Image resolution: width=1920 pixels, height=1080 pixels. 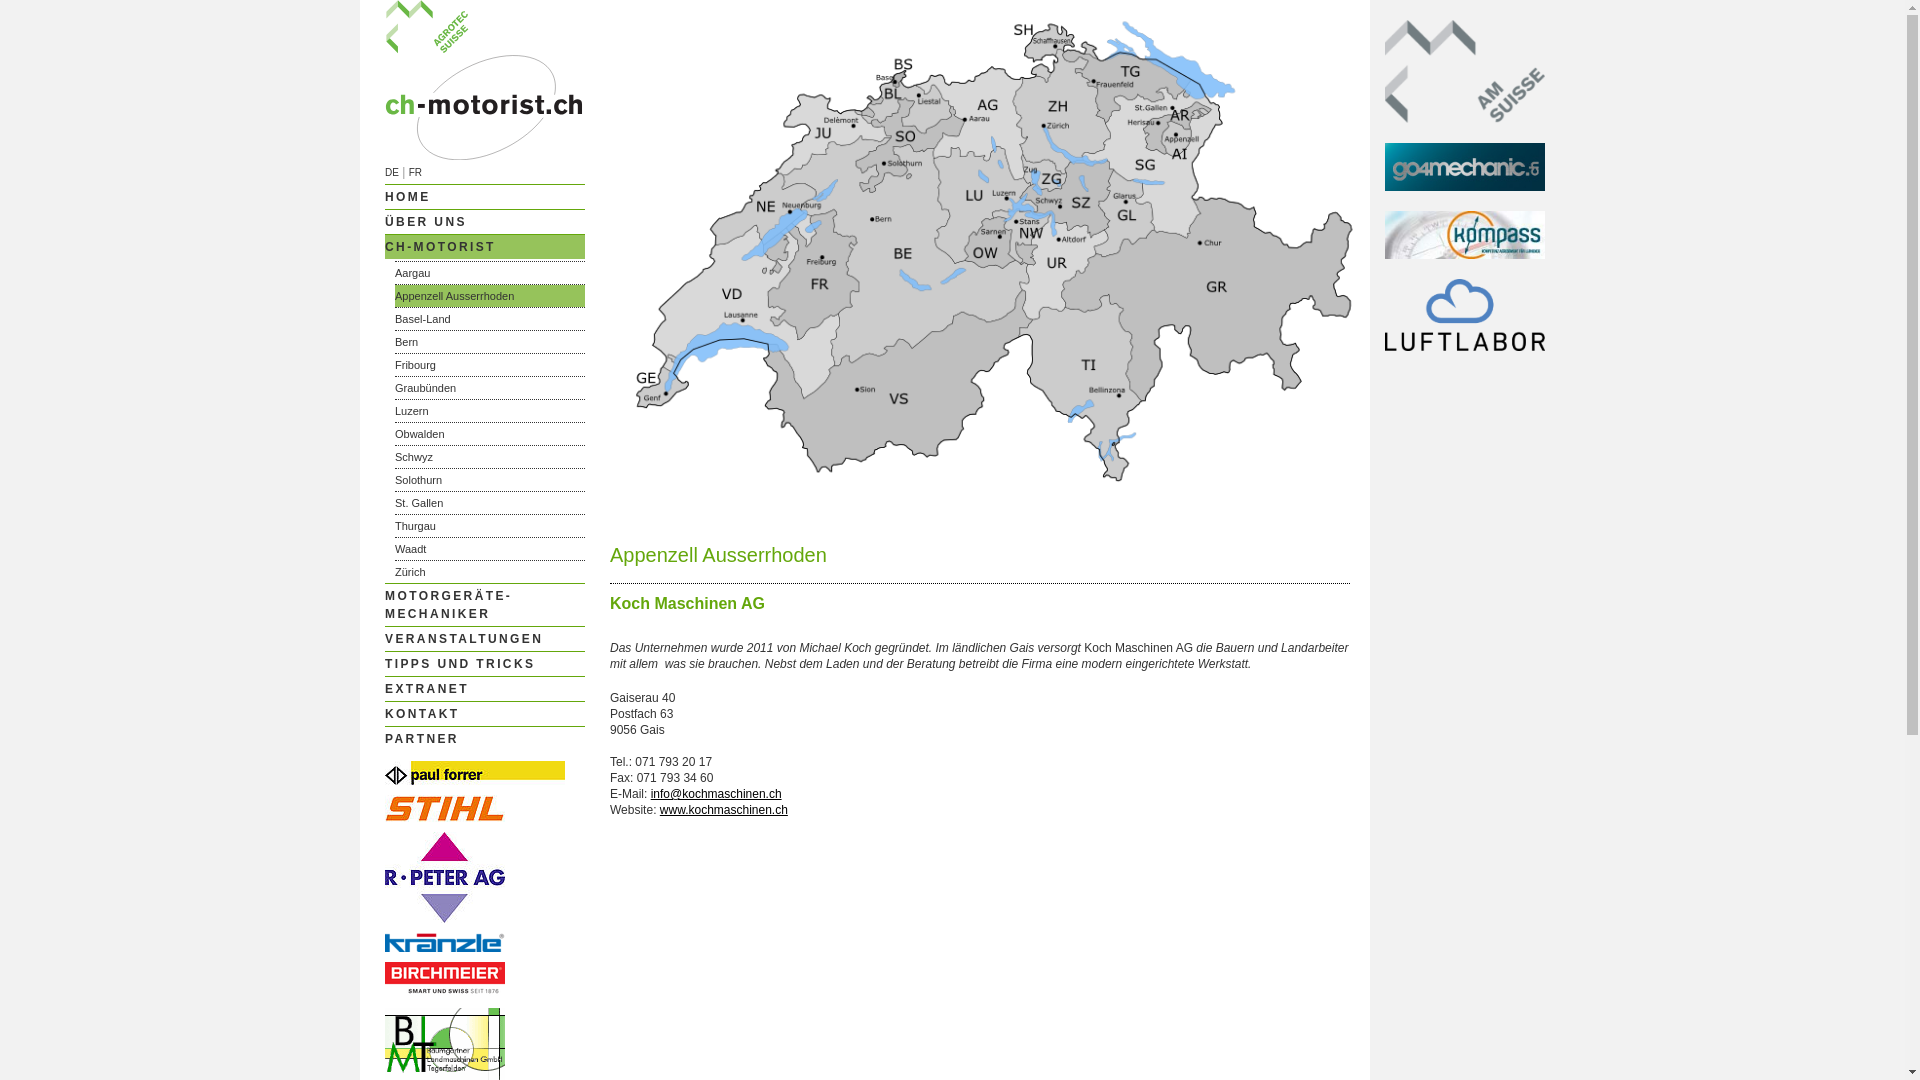 What do you see at coordinates (485, 714) in the screenshot?
I see `KONTAKT` at bounding box center [485, 714].